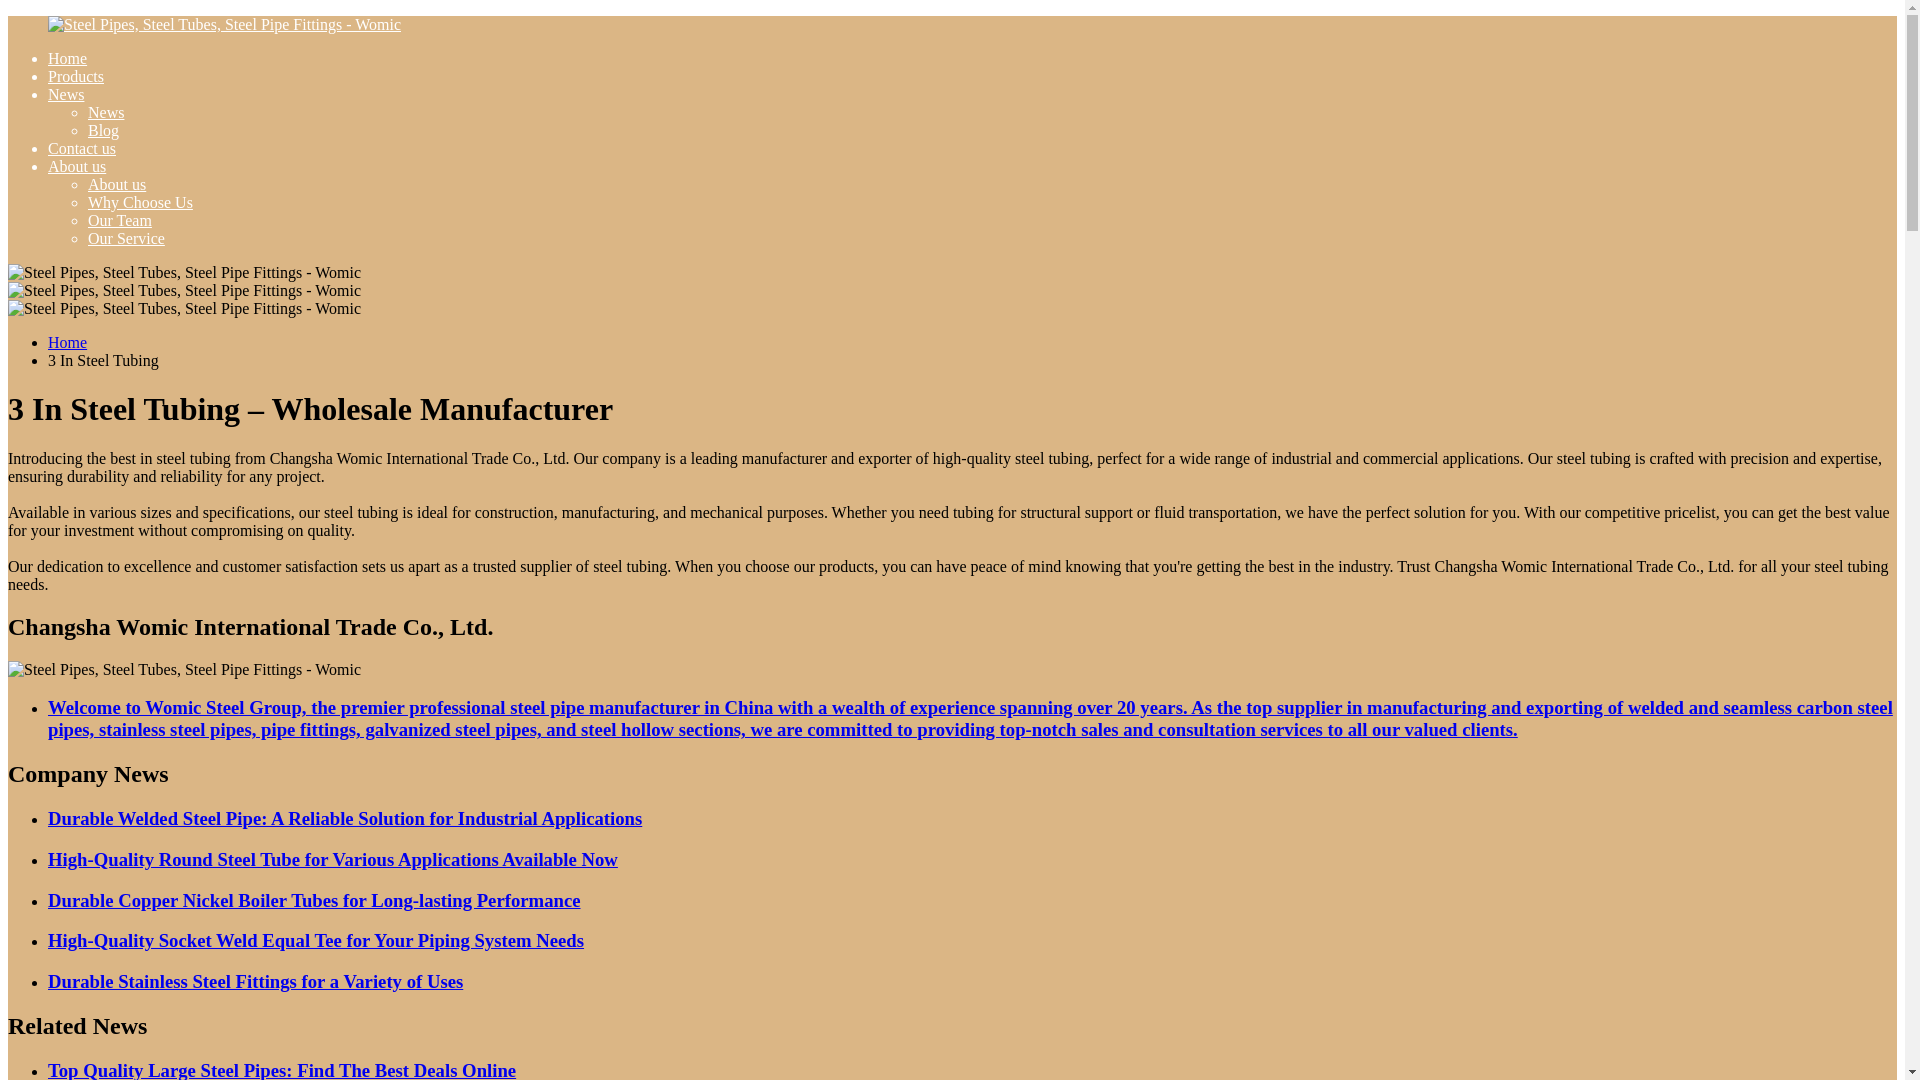 The image size is (1920, 1080). Describe the element at coordinates (66, 94) in the screenshot. I see `News` at that location.